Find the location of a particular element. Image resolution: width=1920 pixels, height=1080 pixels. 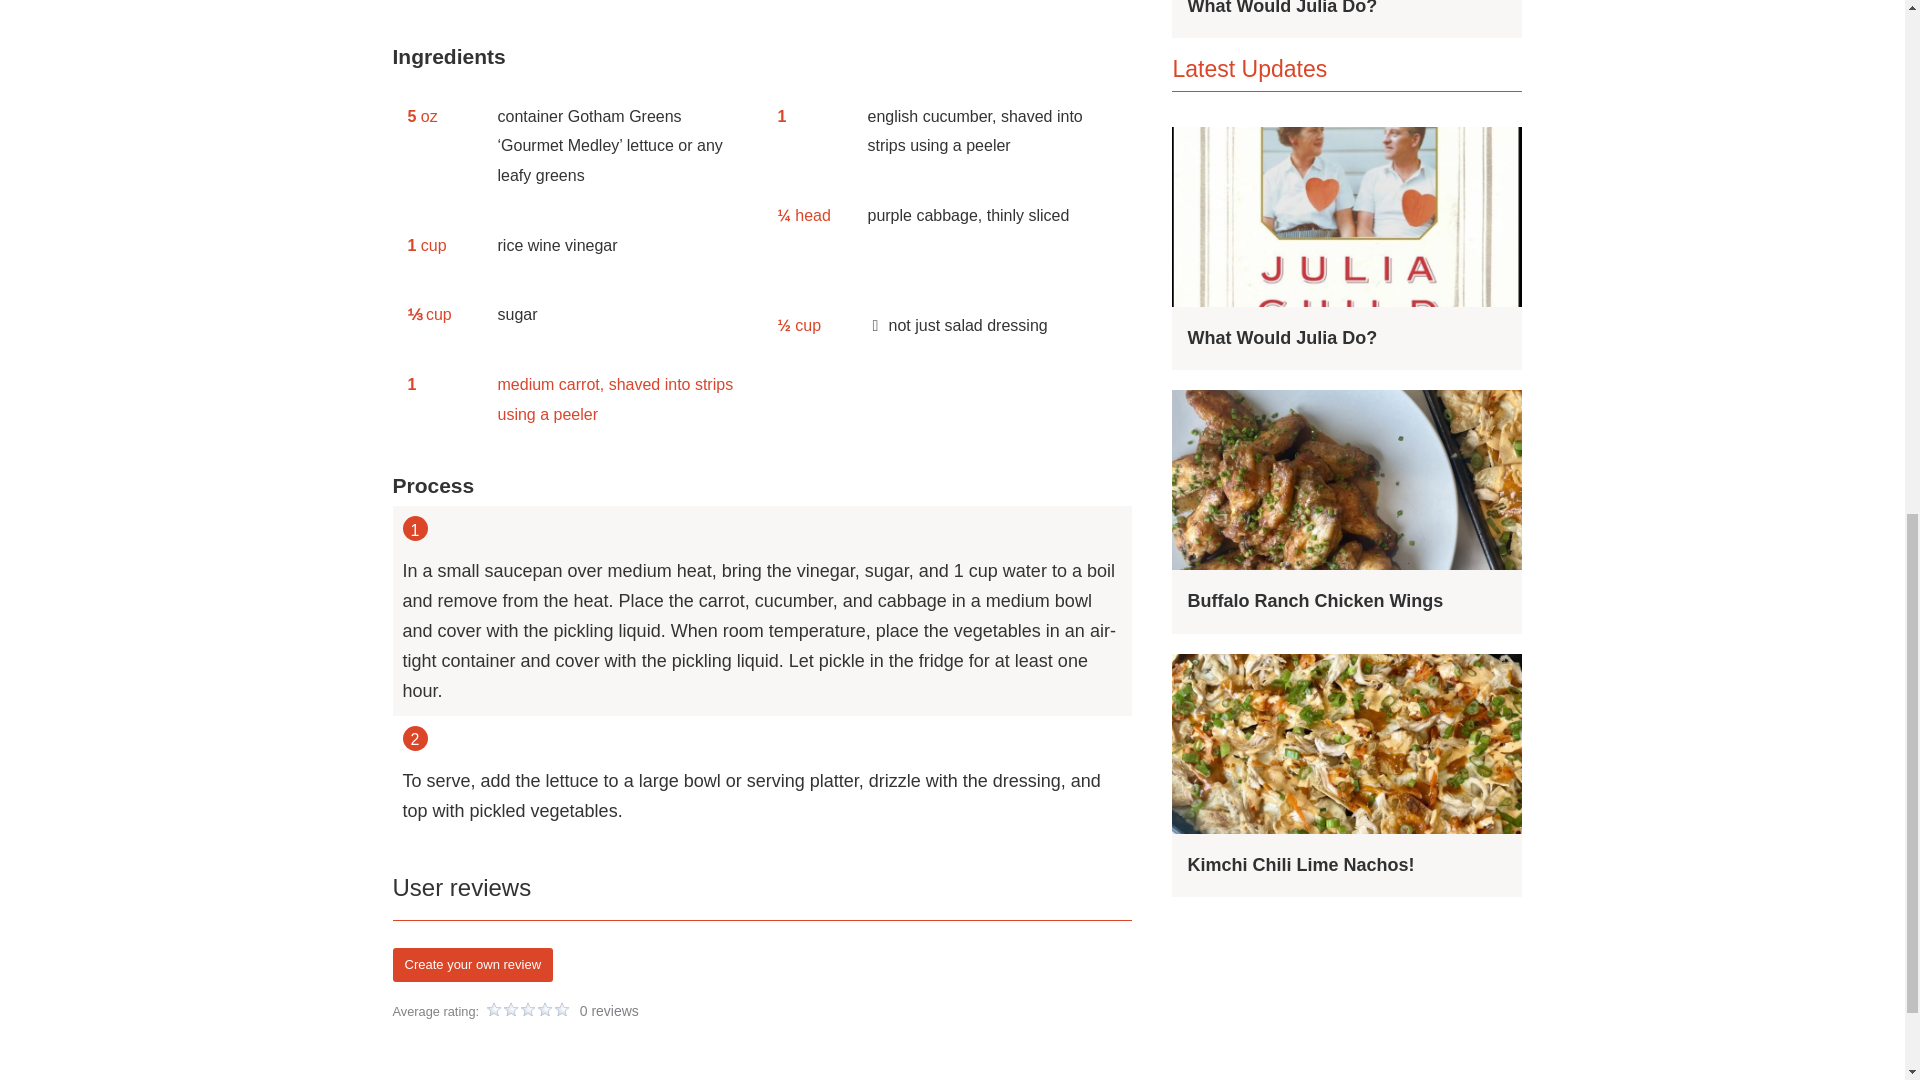

Kimchi Chili Lime Nachos! is located at coordinates (1300, 864).